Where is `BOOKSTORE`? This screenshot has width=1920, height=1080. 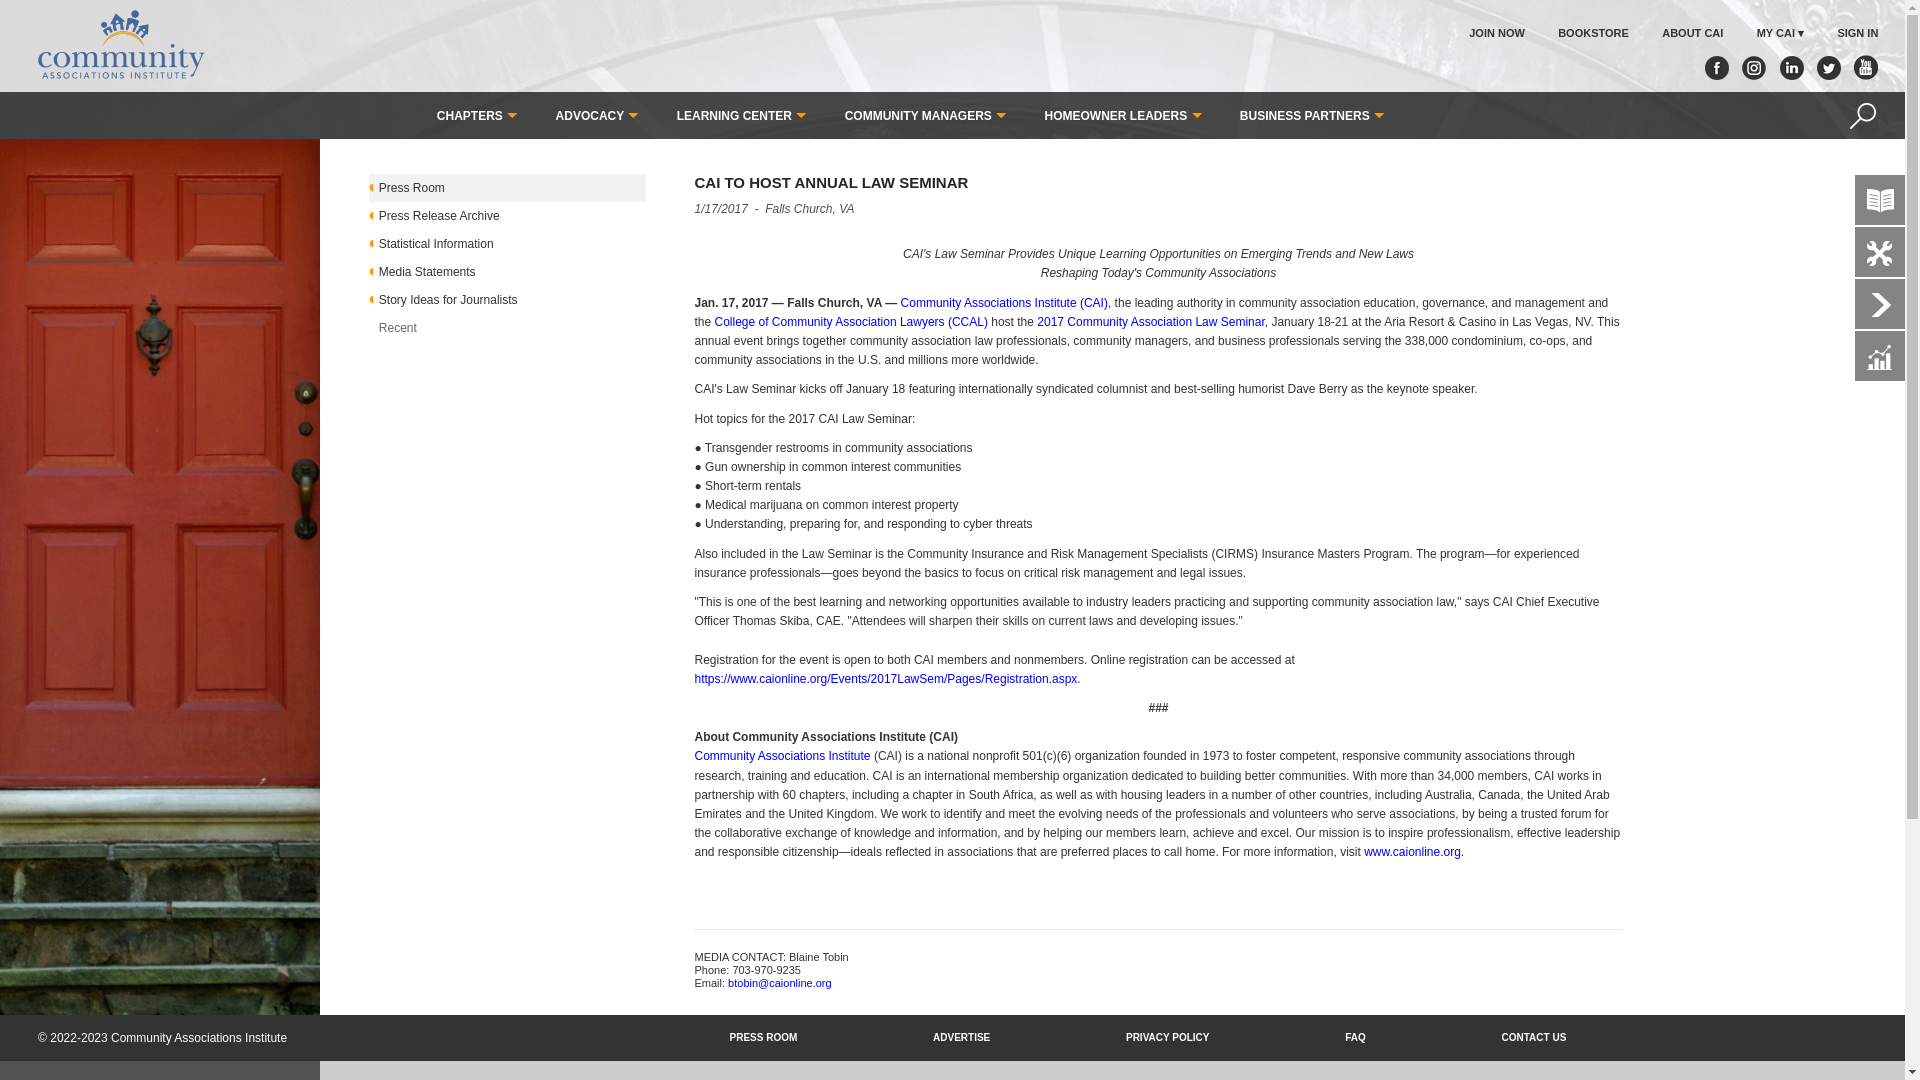 BOOKSTORE is located at coordinates (1592, 33).